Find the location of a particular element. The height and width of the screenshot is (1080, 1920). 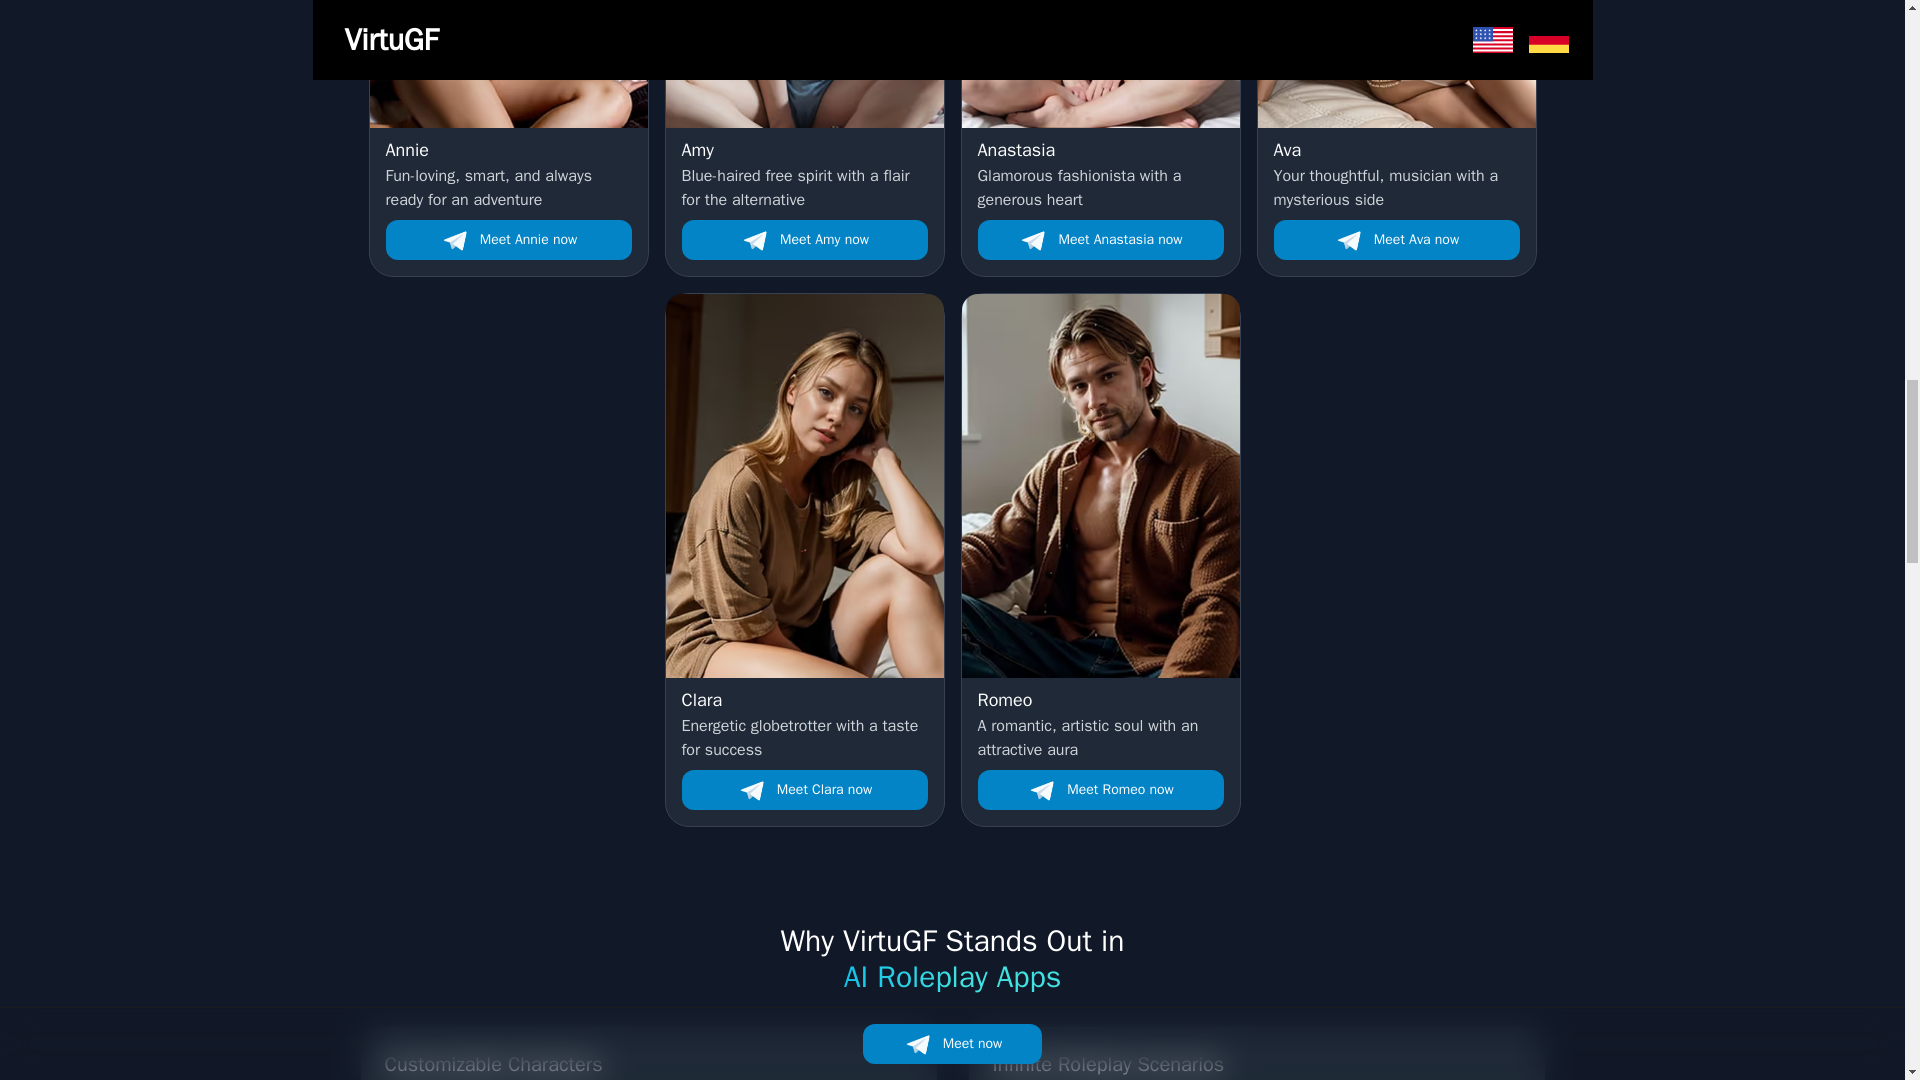

Meet Amy now is located at coordinates (804, 790).